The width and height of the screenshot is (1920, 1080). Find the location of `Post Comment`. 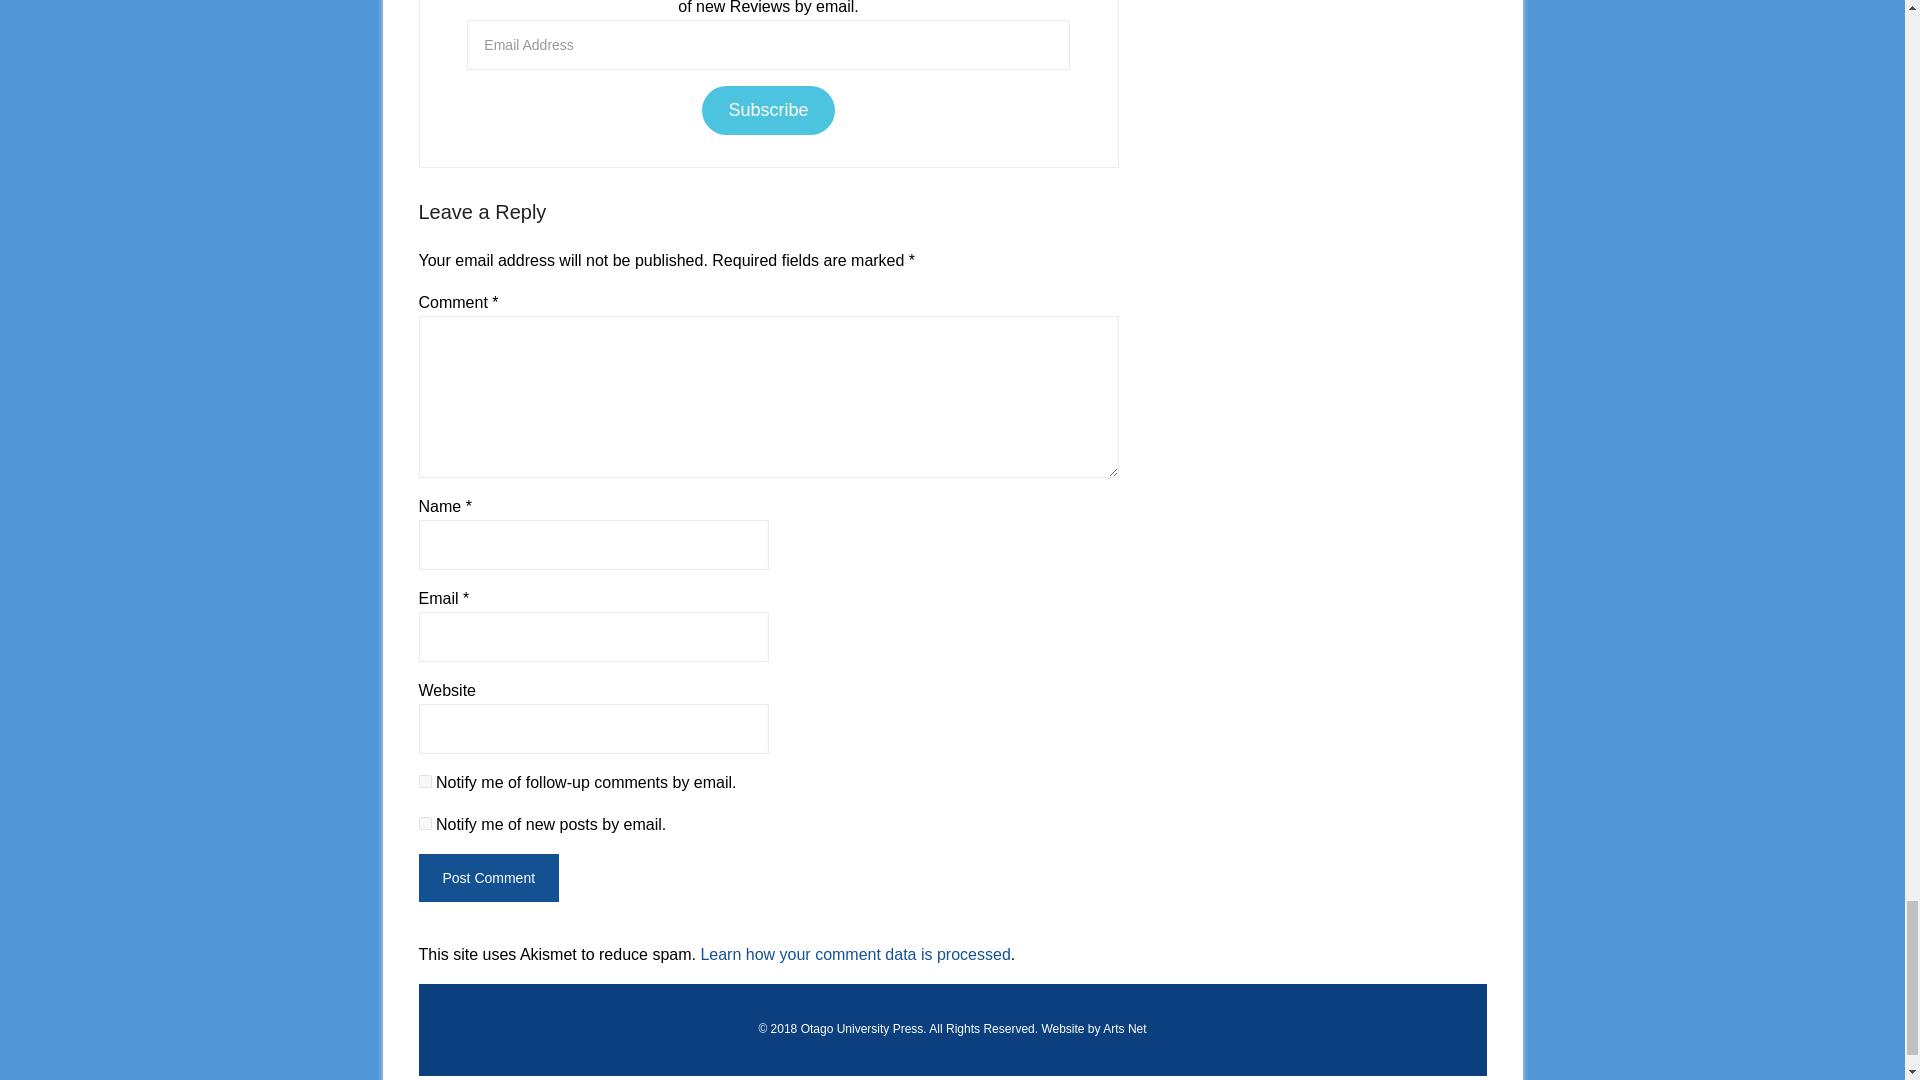

Post Comment is located at coordinates (488, 878).